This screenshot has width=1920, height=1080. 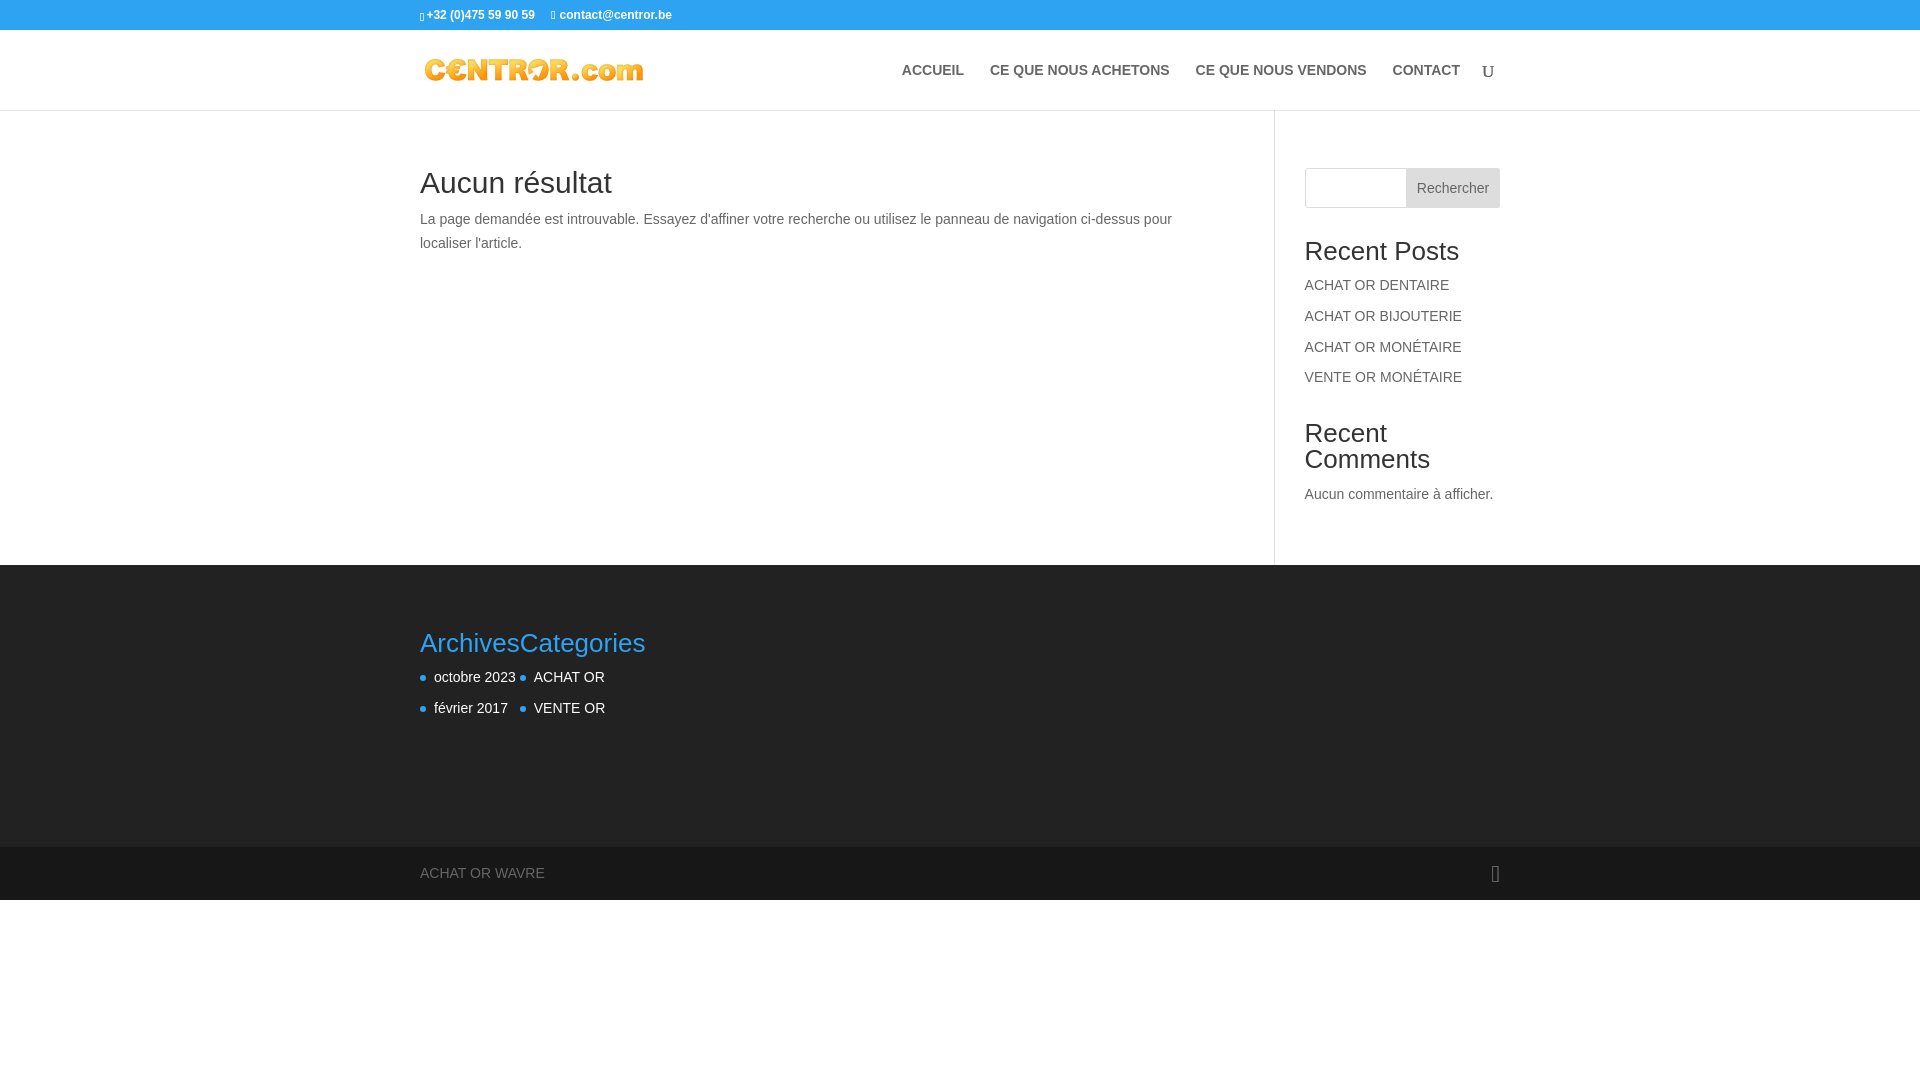 What do you see at coordinates (933, 86) in the screenshot?
I see `ACCUEIL` at bounding box center [933, 86].